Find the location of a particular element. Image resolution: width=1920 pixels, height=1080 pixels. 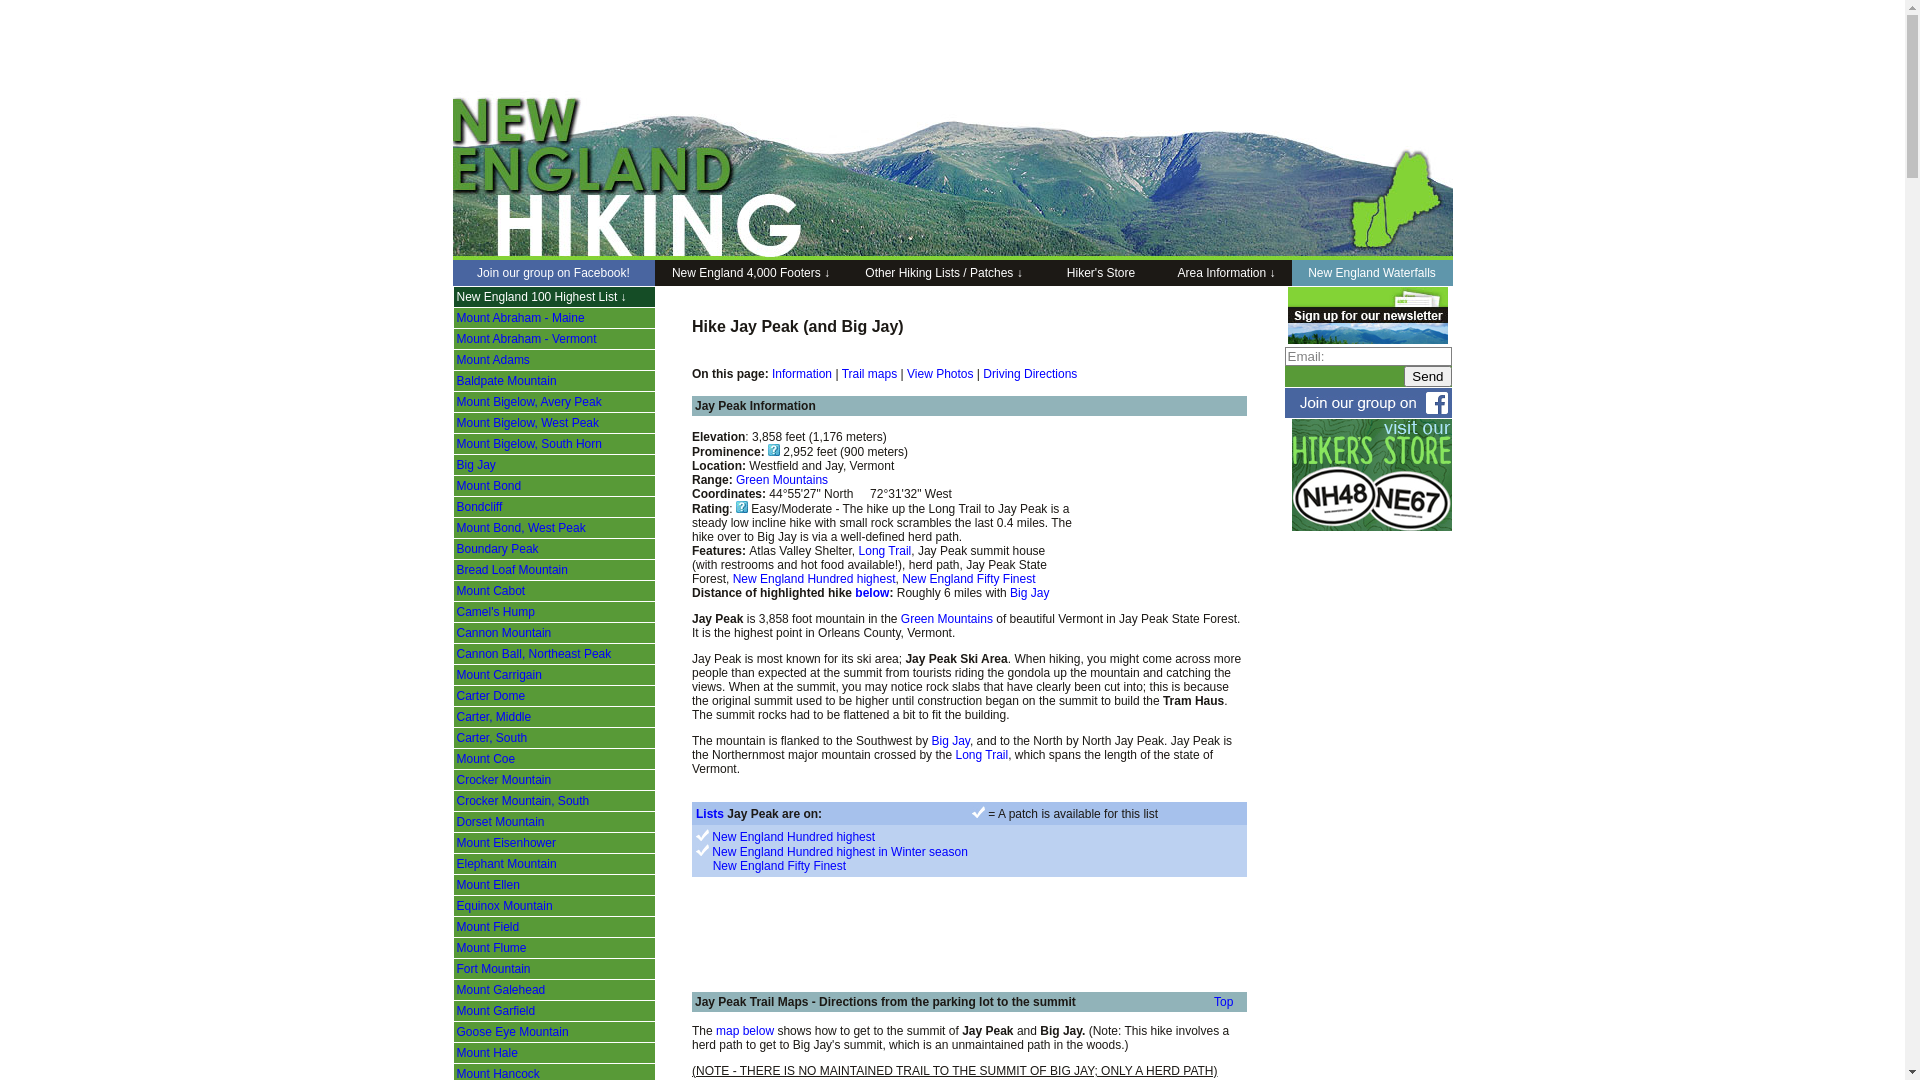

Mount Bond is located at coordinates (488, 486).